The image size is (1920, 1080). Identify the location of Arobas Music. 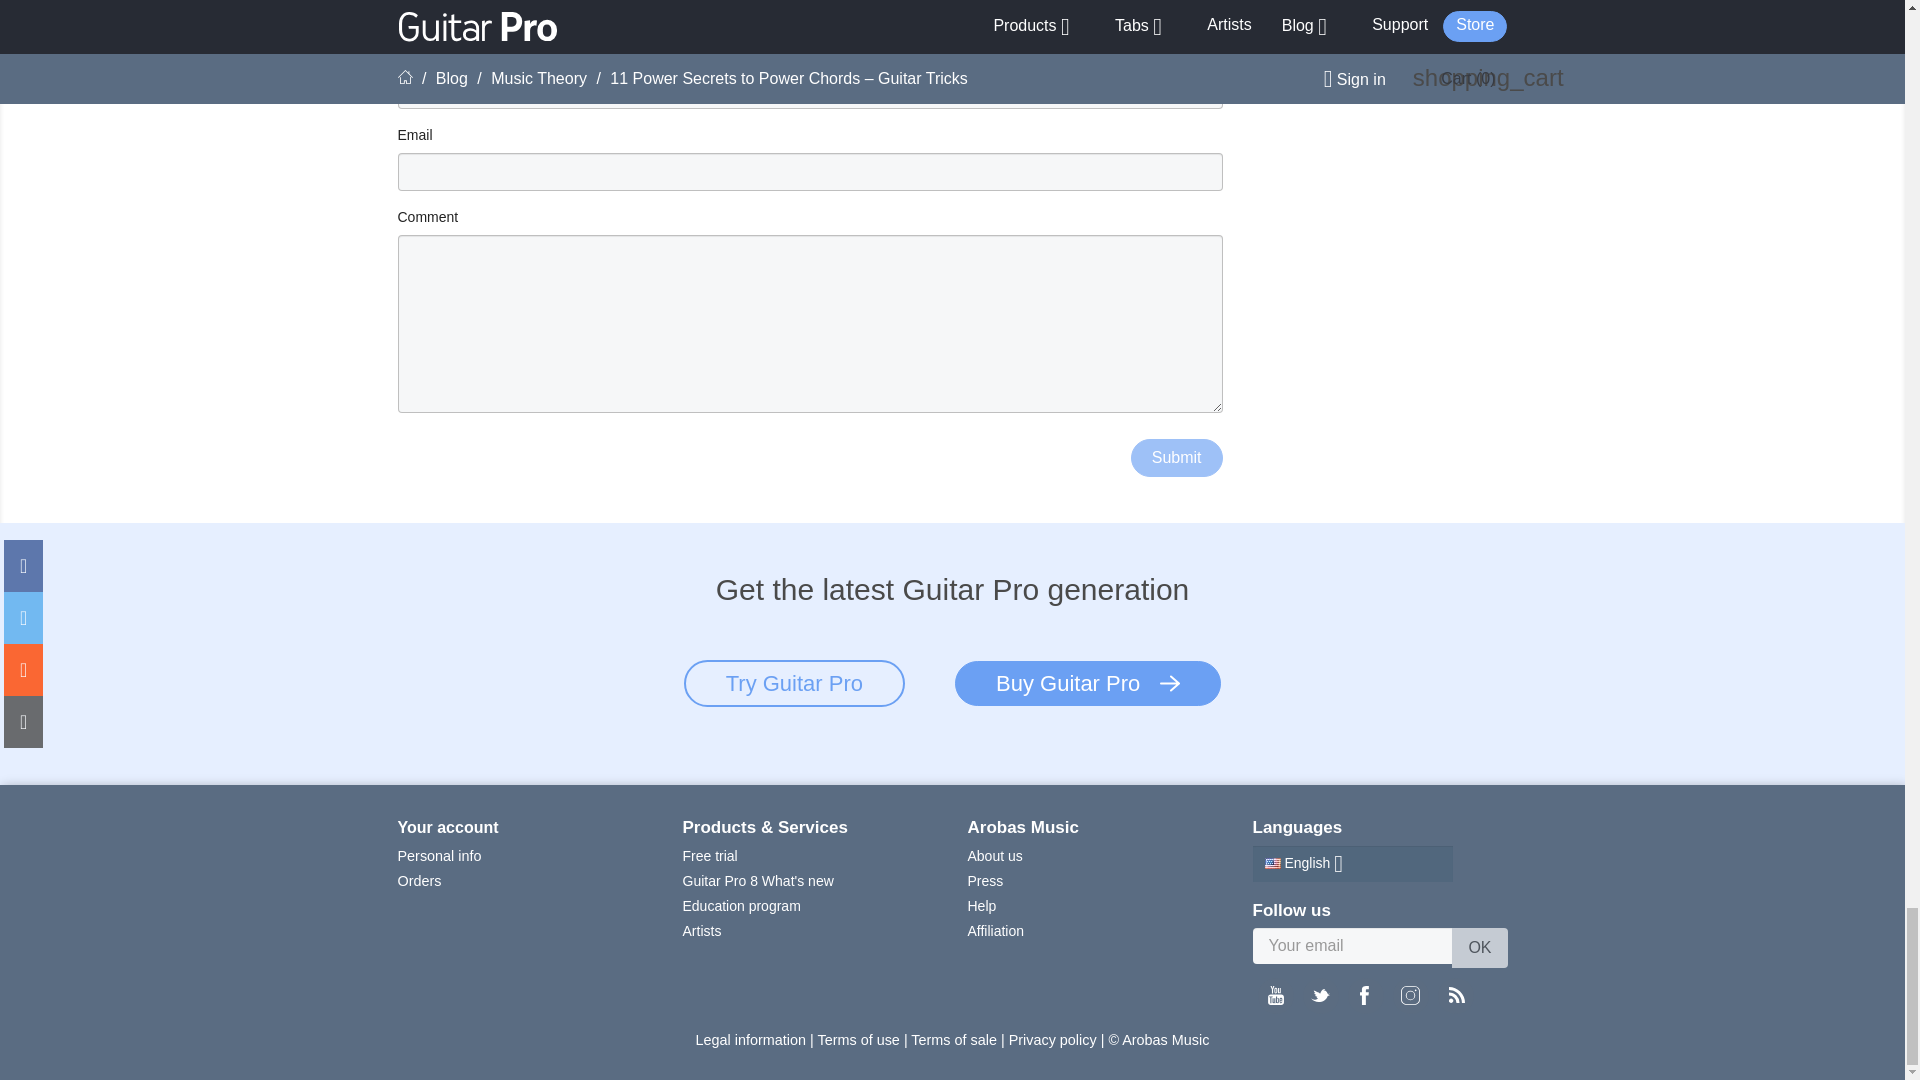
(1023, 827).